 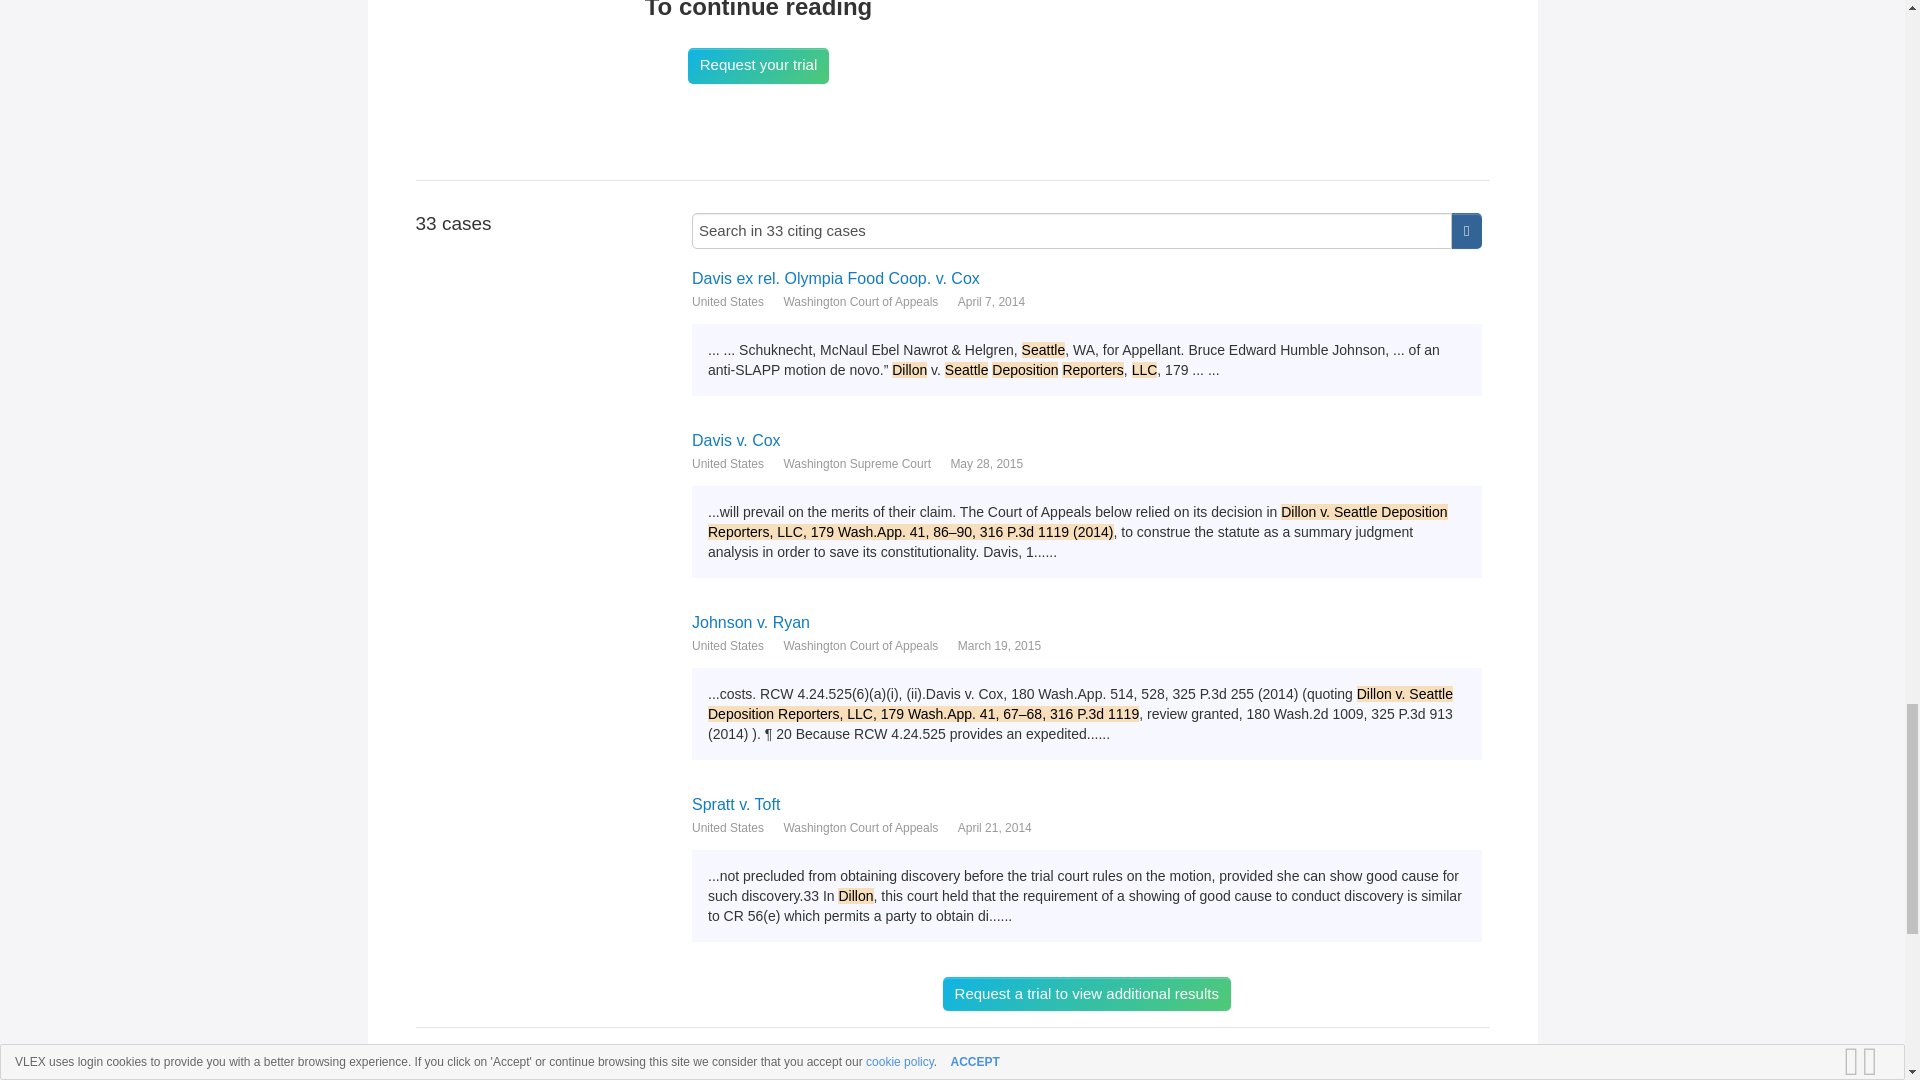 I want to click on Davis ex rel. Olympia Food Coop. v. Cox, so click(x=1086, y=278).